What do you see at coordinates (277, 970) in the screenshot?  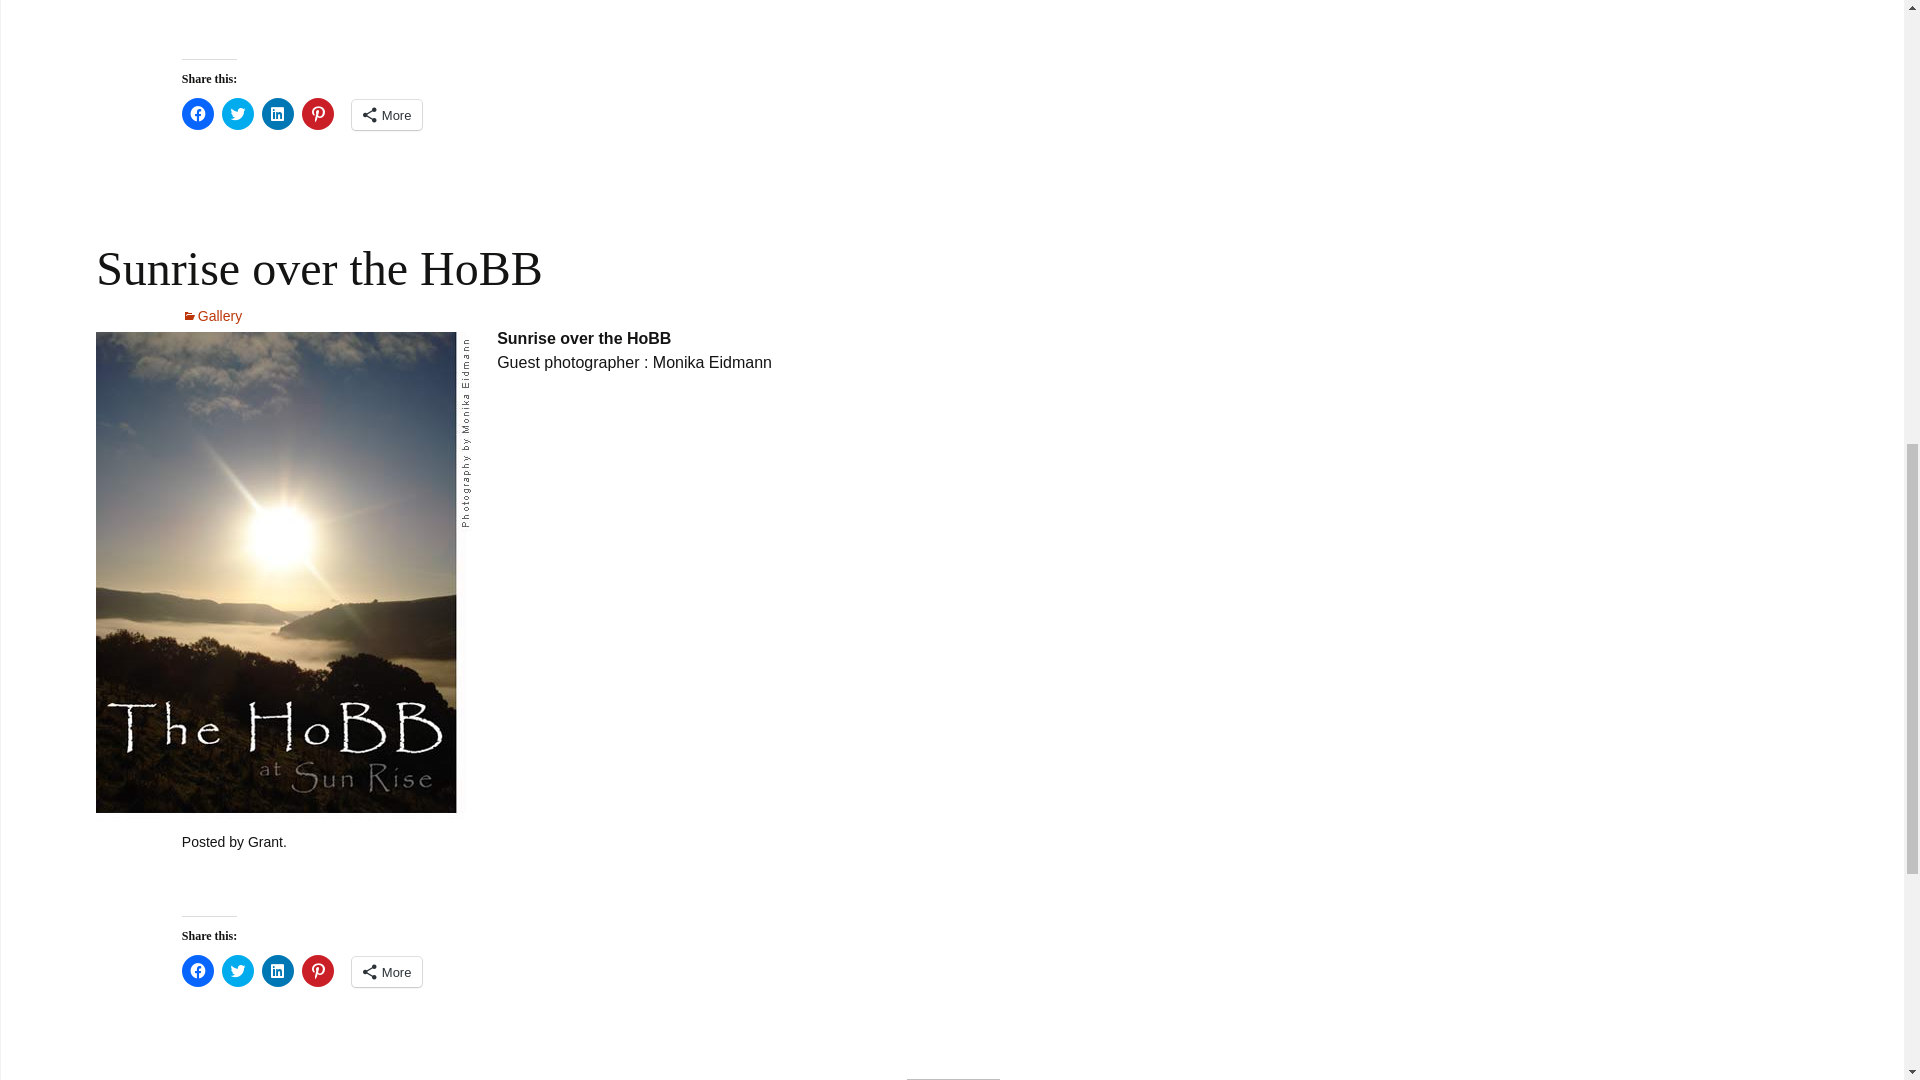 I see `Click to share on LinkedIn` at bounding box center [277, 970].